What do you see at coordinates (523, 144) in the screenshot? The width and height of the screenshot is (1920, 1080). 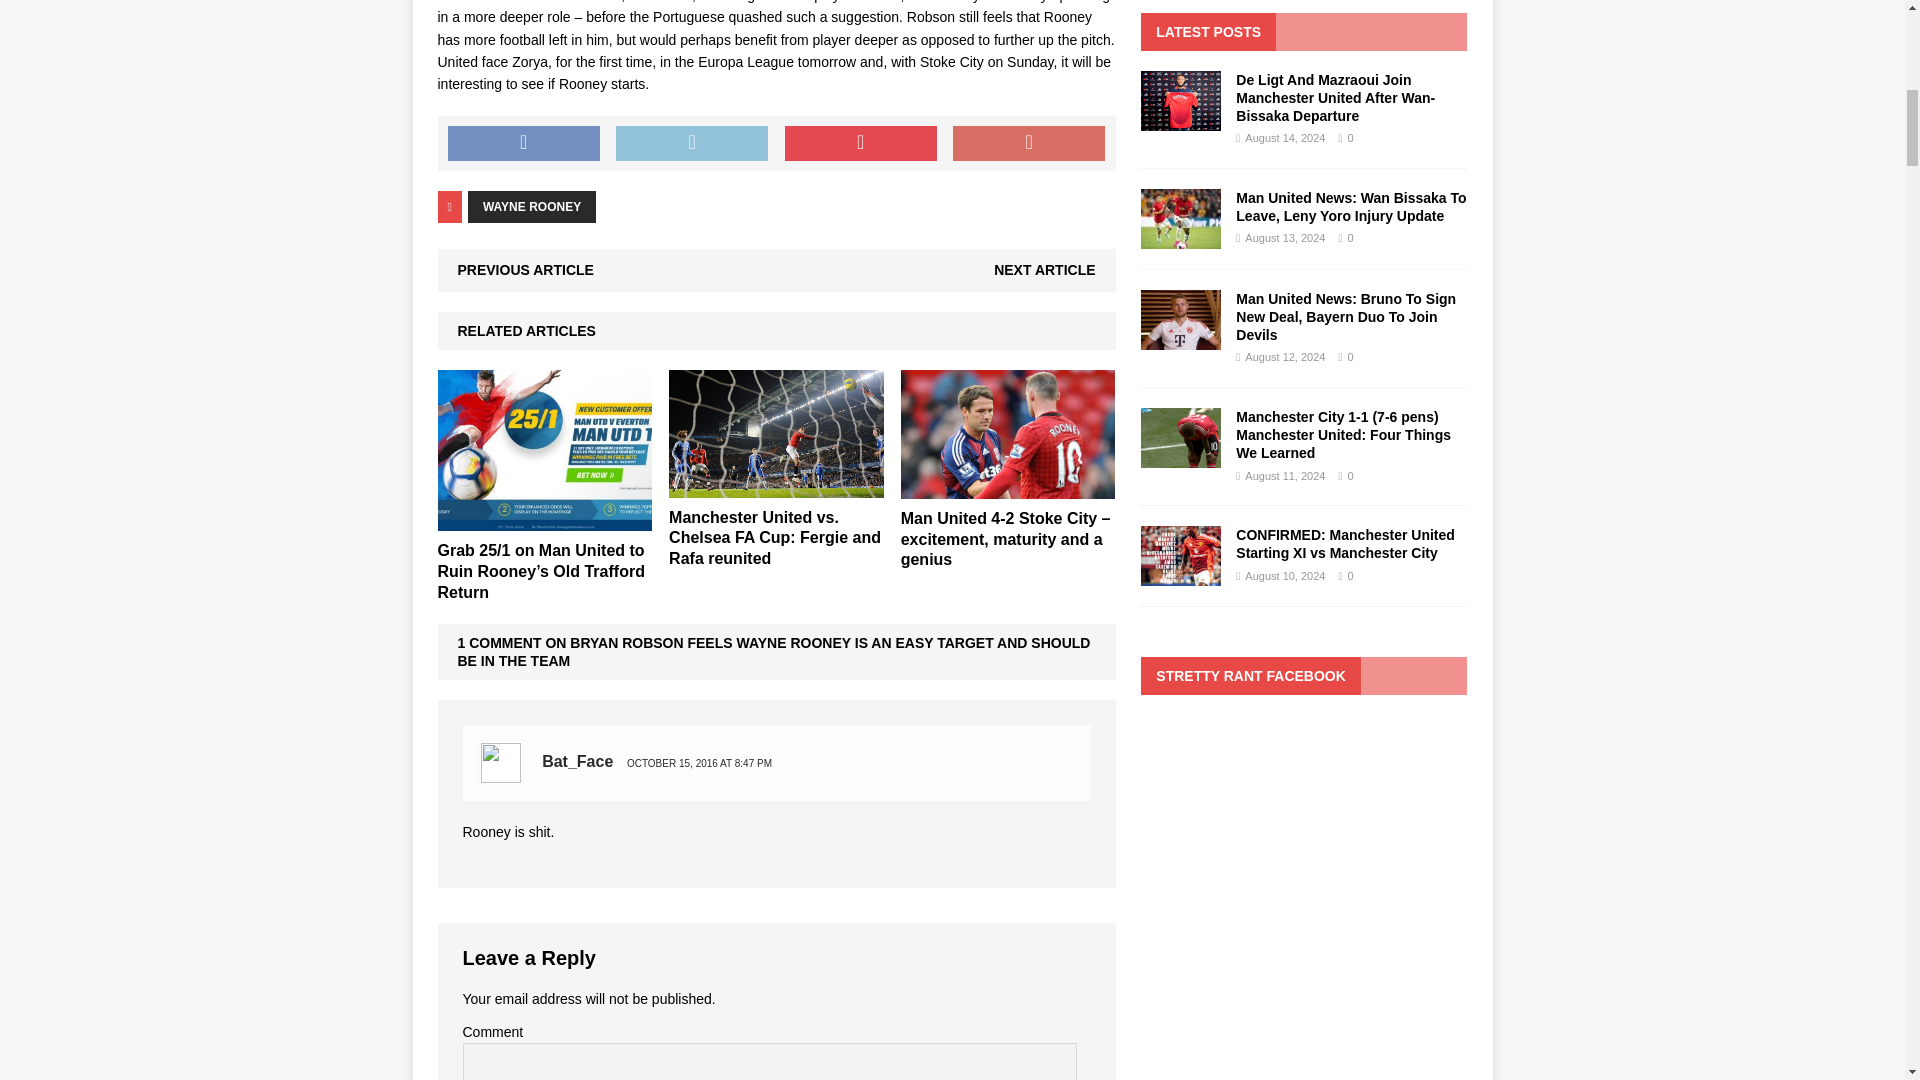 I see `Share on Facebook` at bounding box center [523, 144].